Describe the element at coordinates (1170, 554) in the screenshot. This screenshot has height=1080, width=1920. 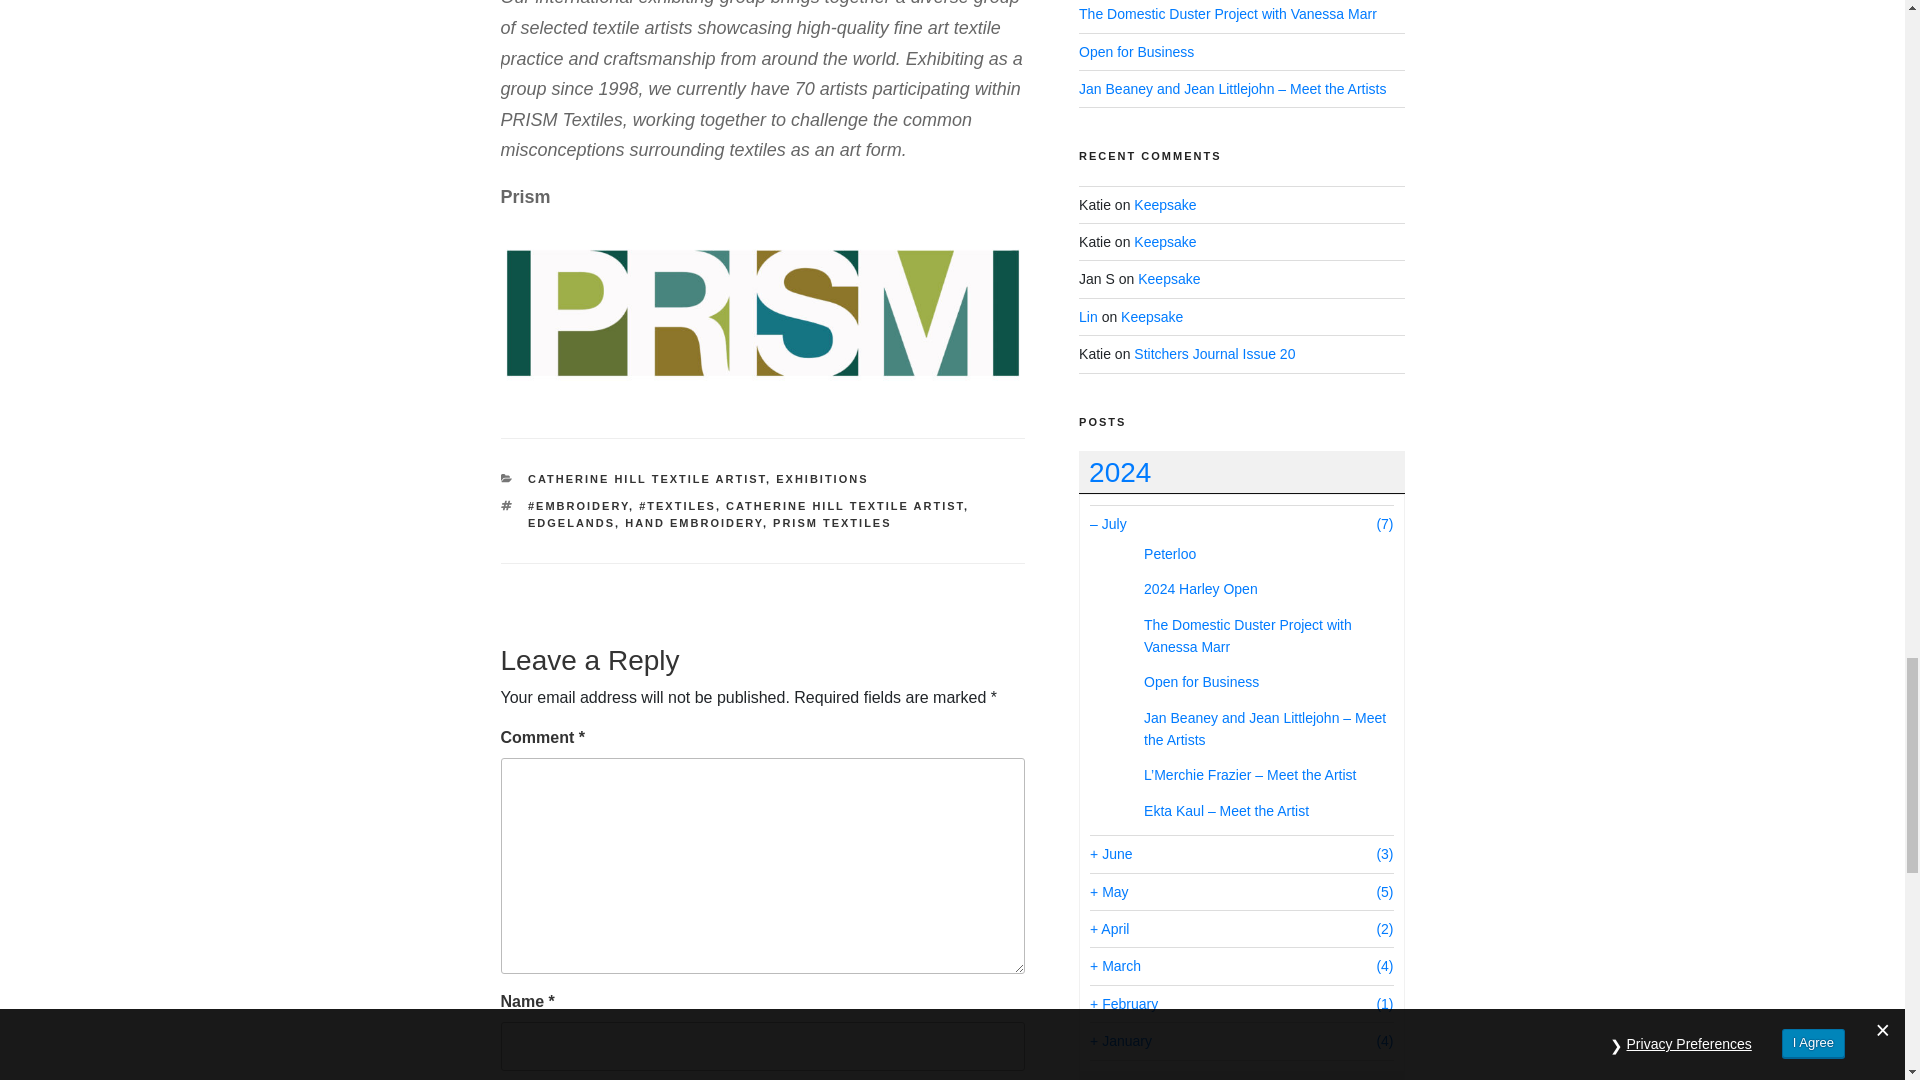
I see `Peterloo` at that location.